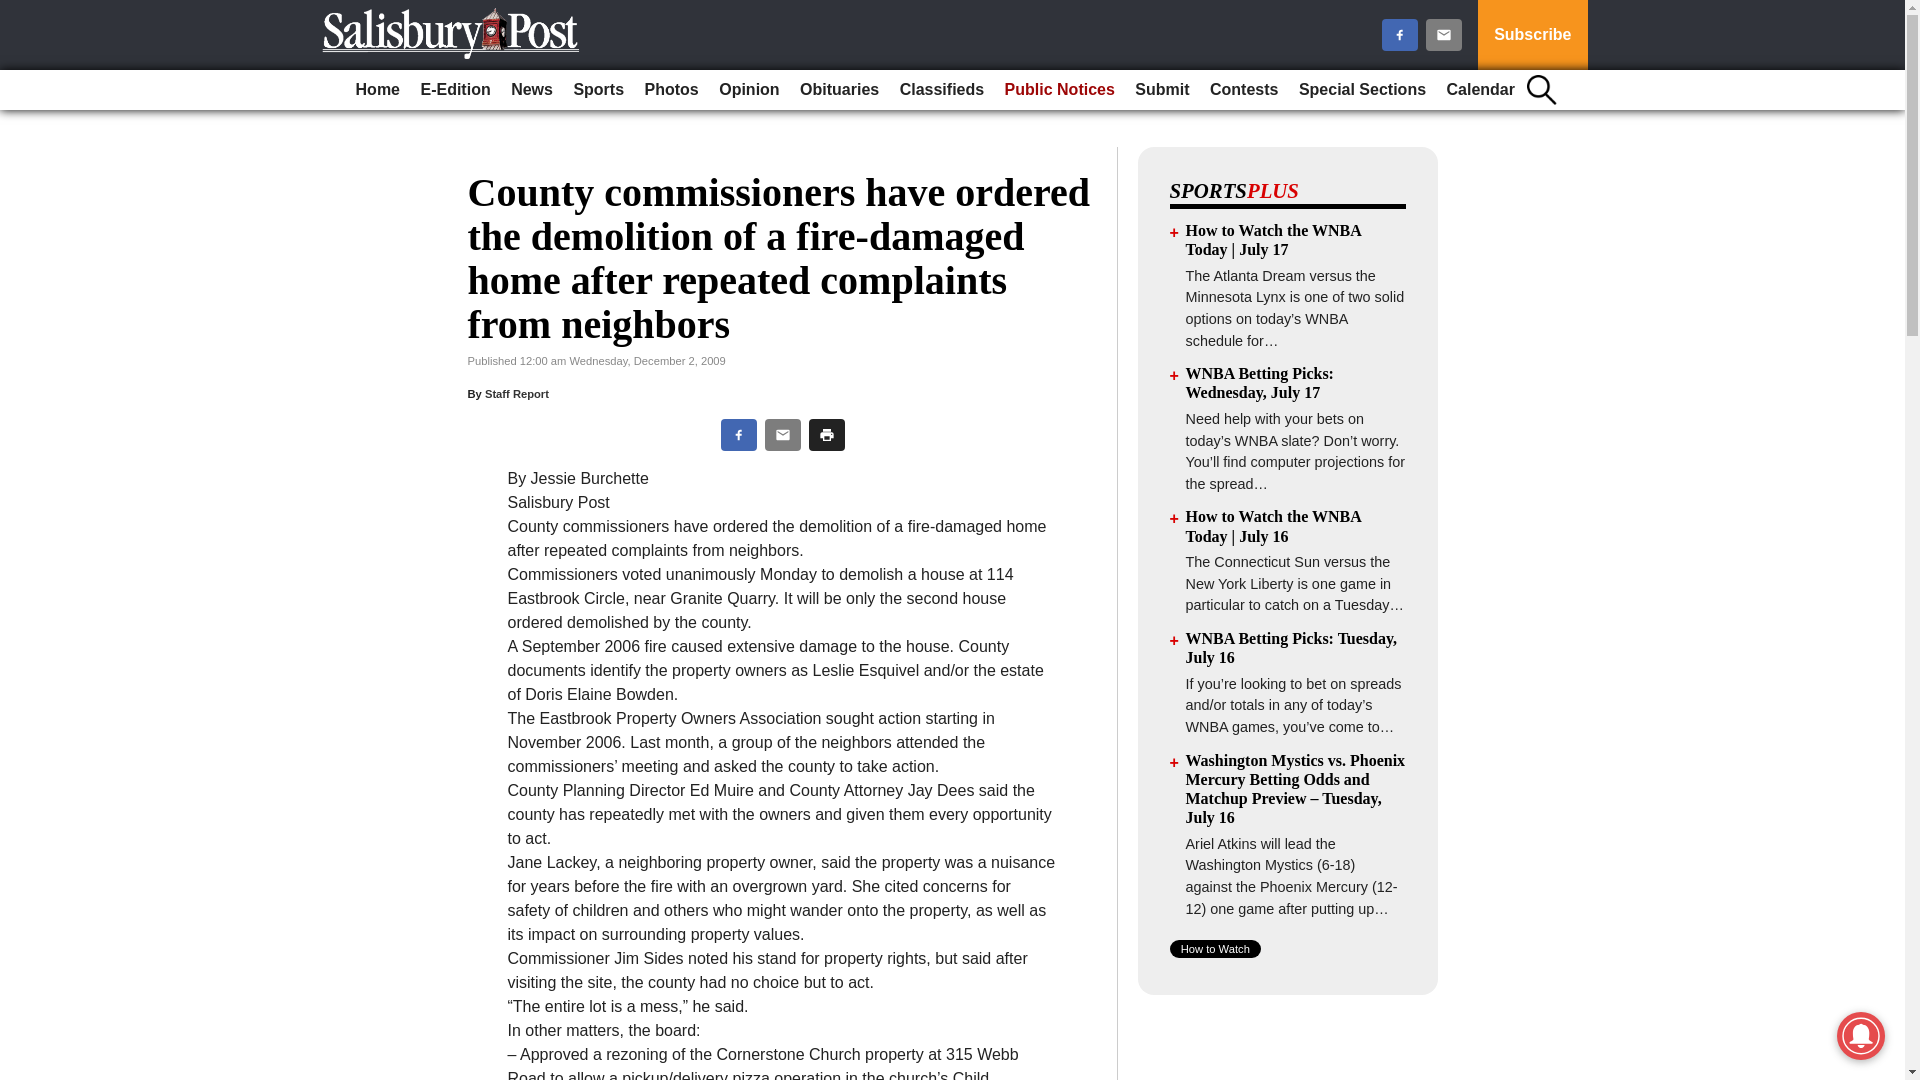 This screenshot has width=1920, height=1080. Describe the element at coordinates (1532, 35) in the screenshot. I see `Subscribe` at that location.